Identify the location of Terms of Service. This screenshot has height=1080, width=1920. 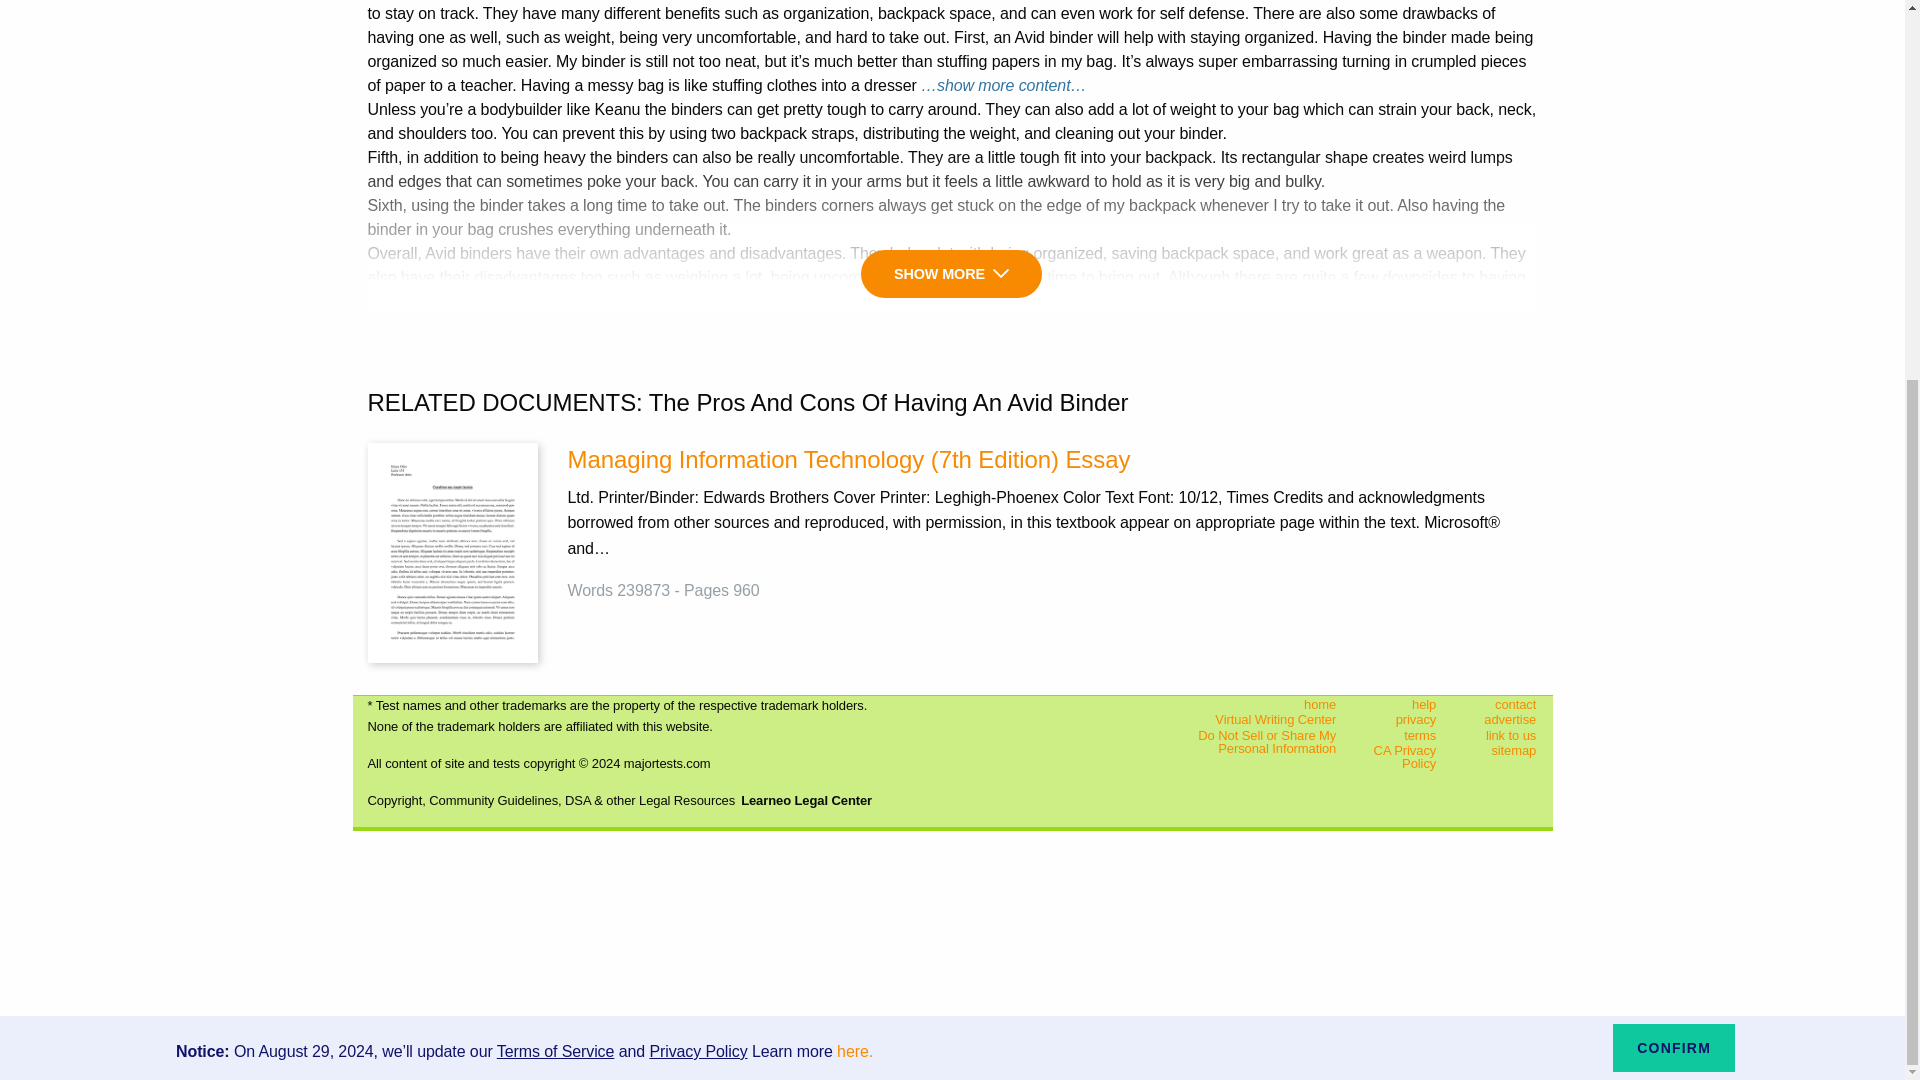
(556, 474).